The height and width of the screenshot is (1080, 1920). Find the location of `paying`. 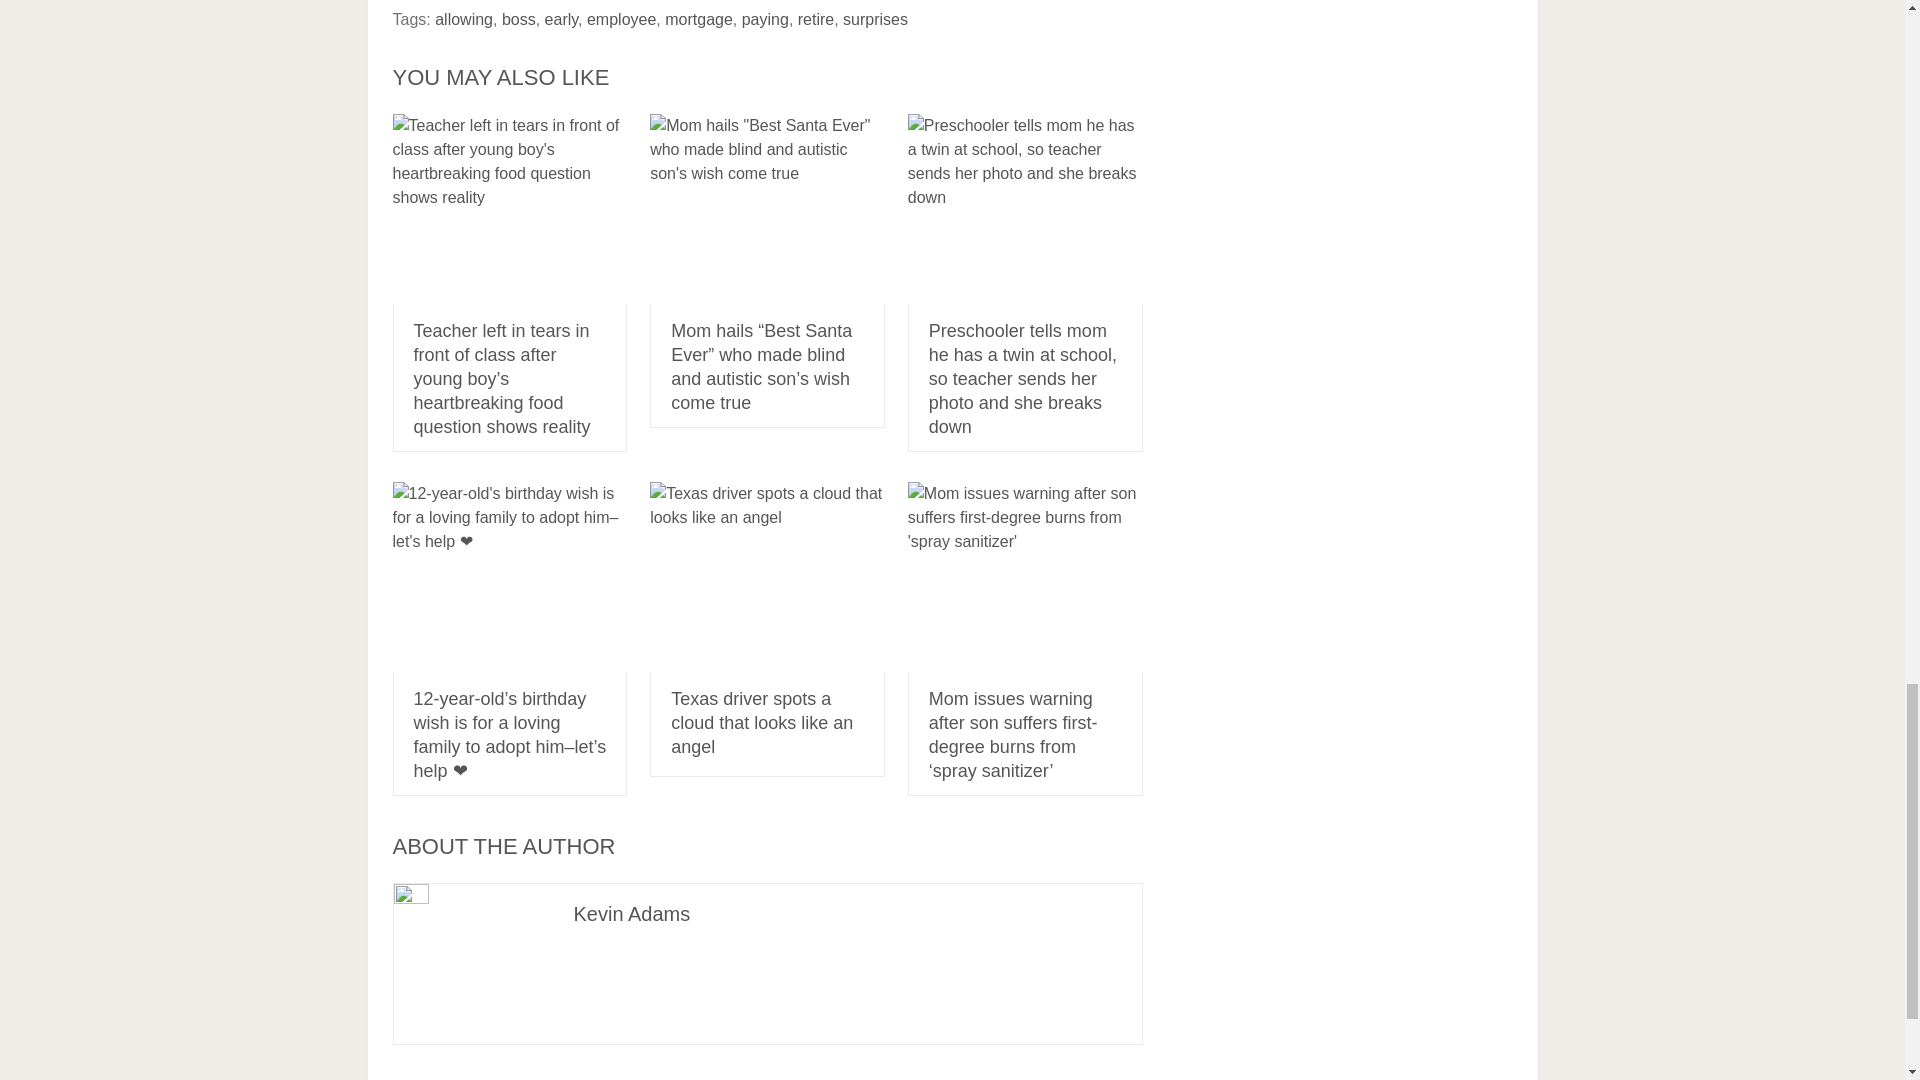

paying is located at coordinates (765, 19).